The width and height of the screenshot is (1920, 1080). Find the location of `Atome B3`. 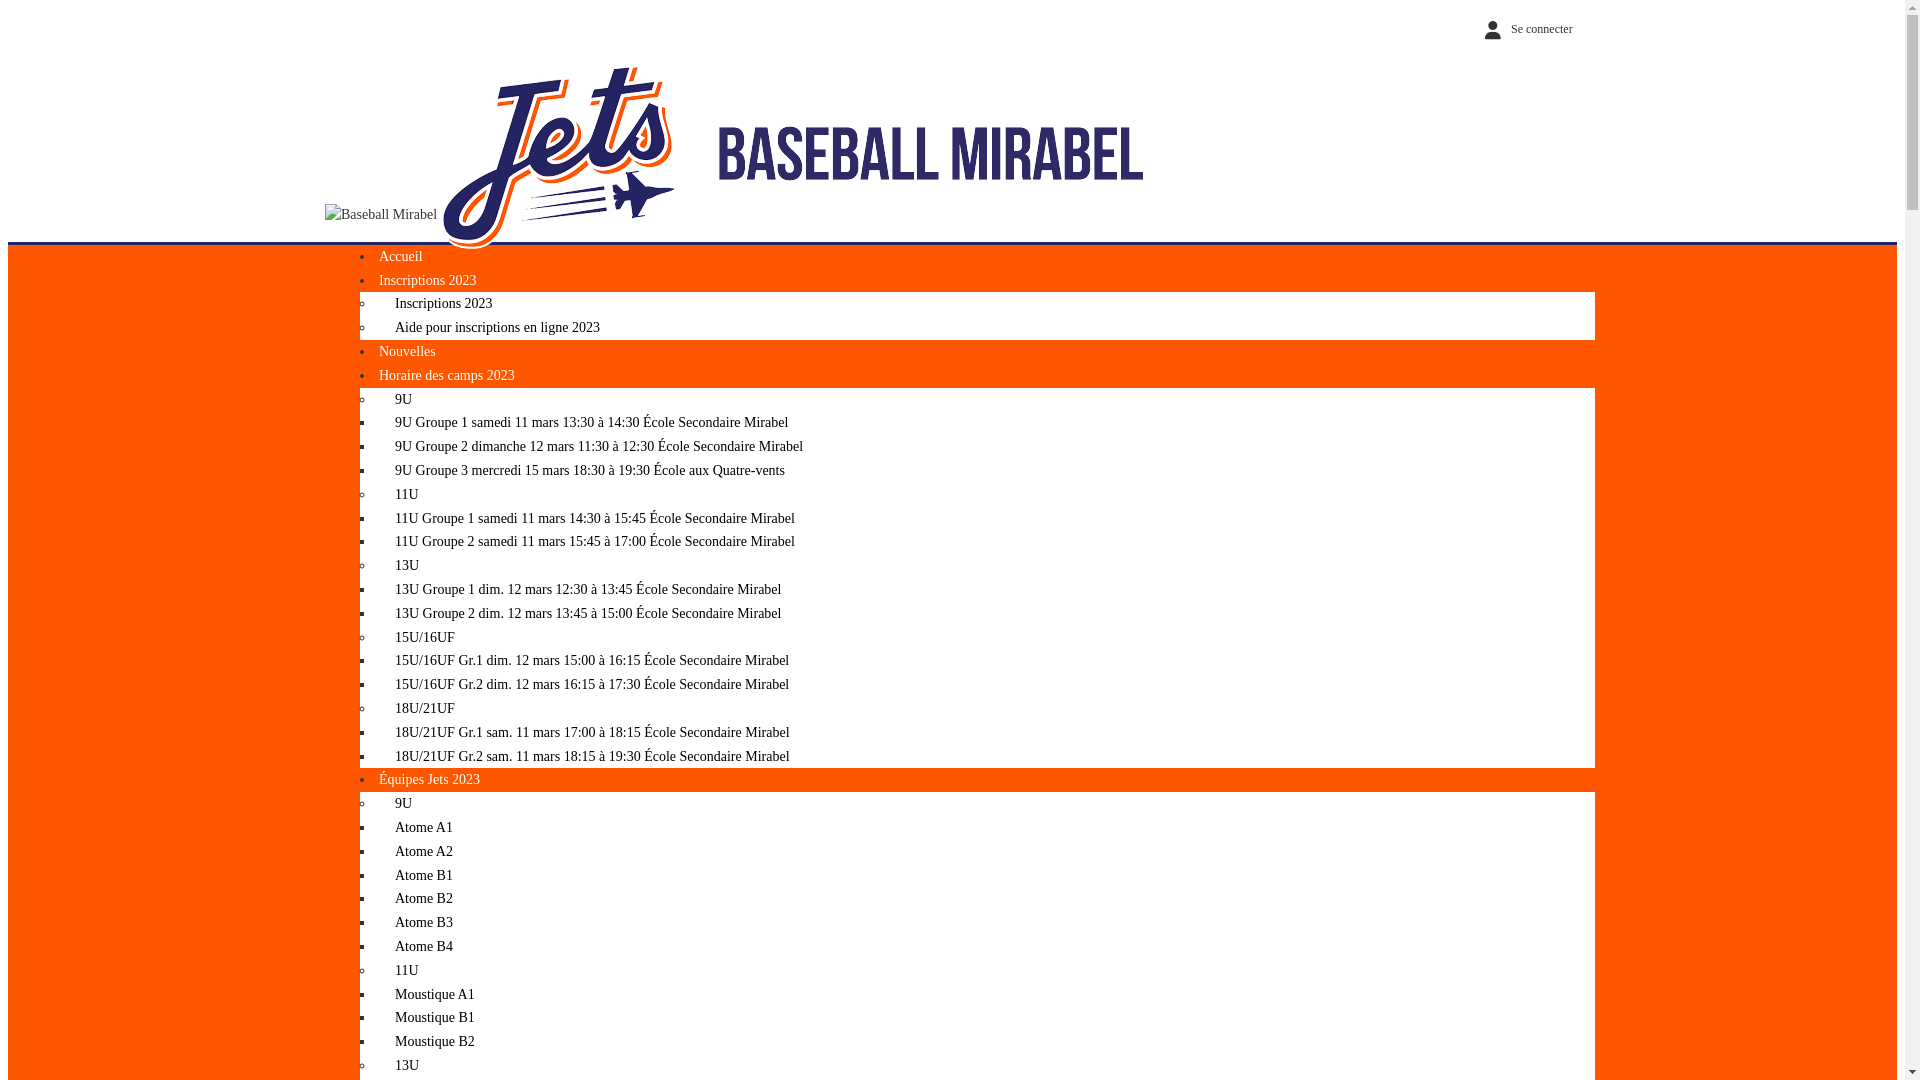

Atome B3 is located at coordinates (416, 922).